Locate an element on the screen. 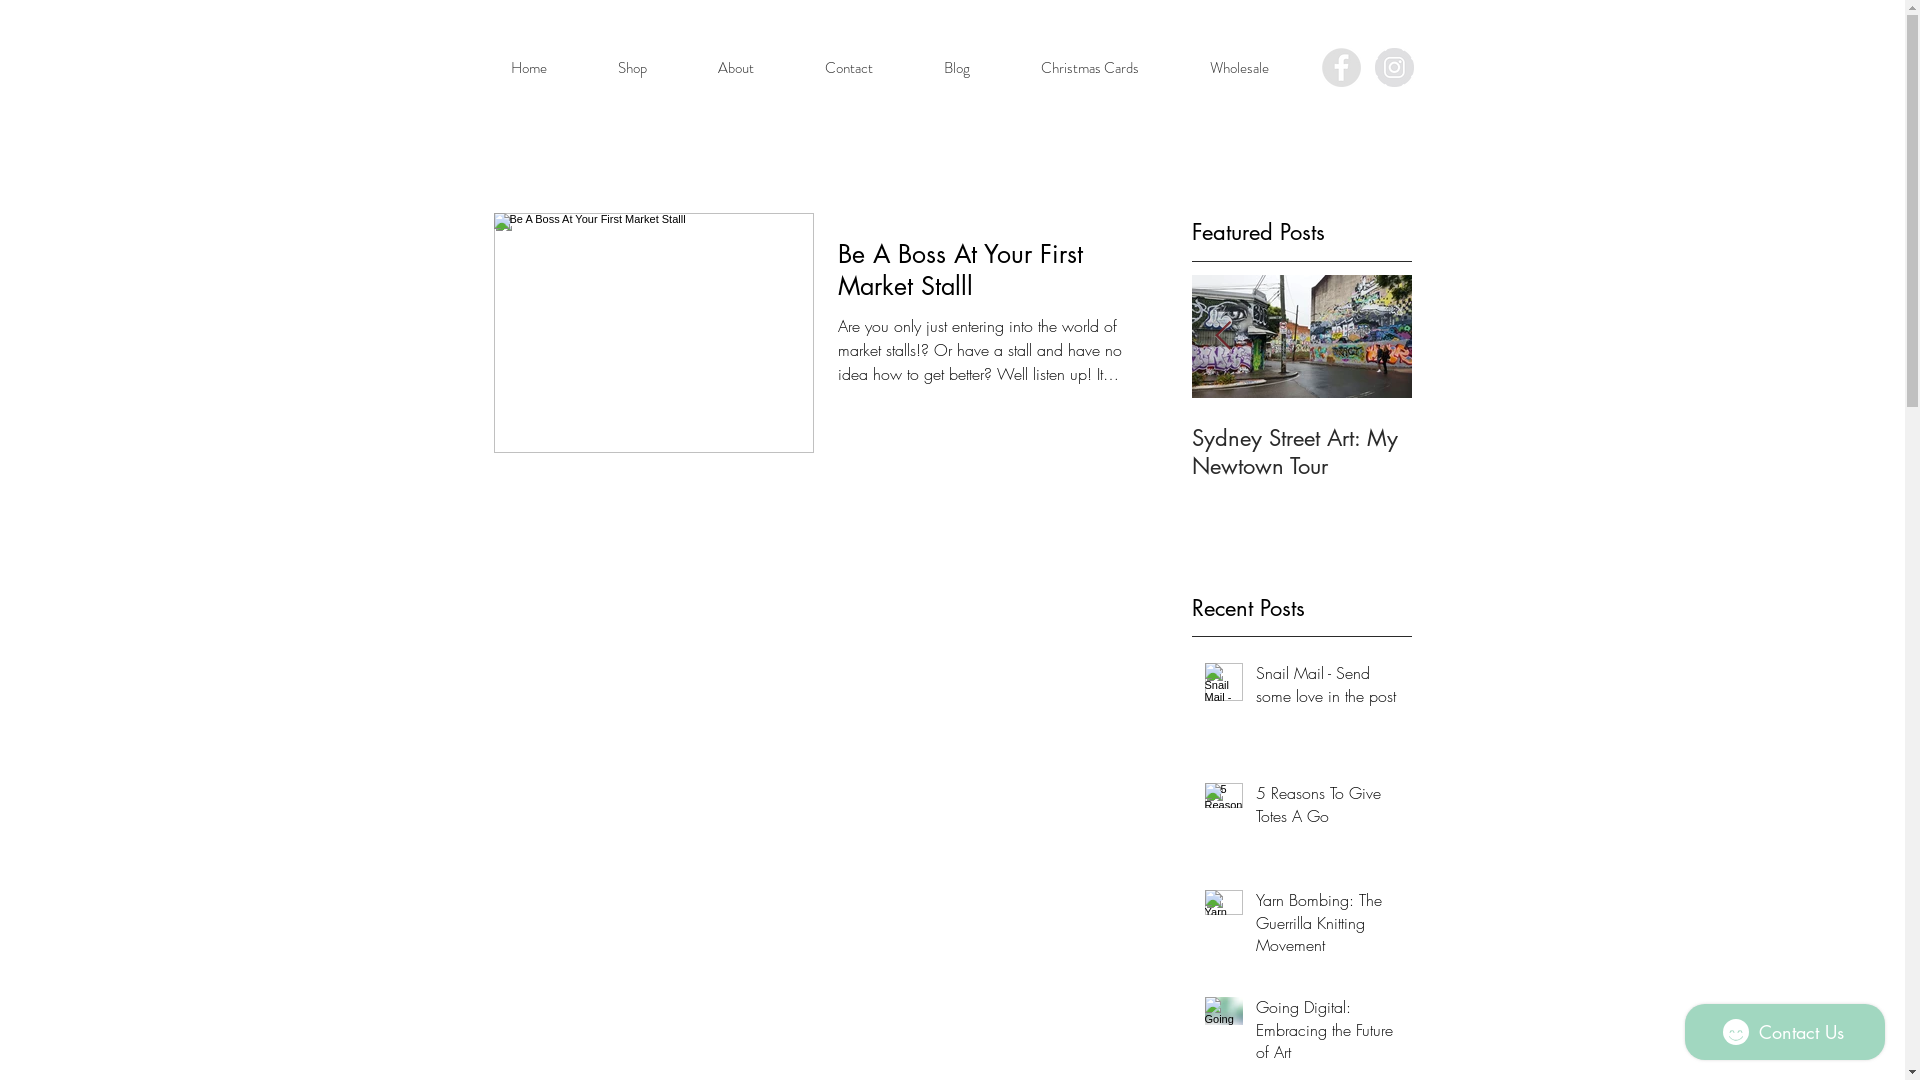 The width and height of the screenshot is (1920, 1080). Contact is located at coordinates (850, 68).